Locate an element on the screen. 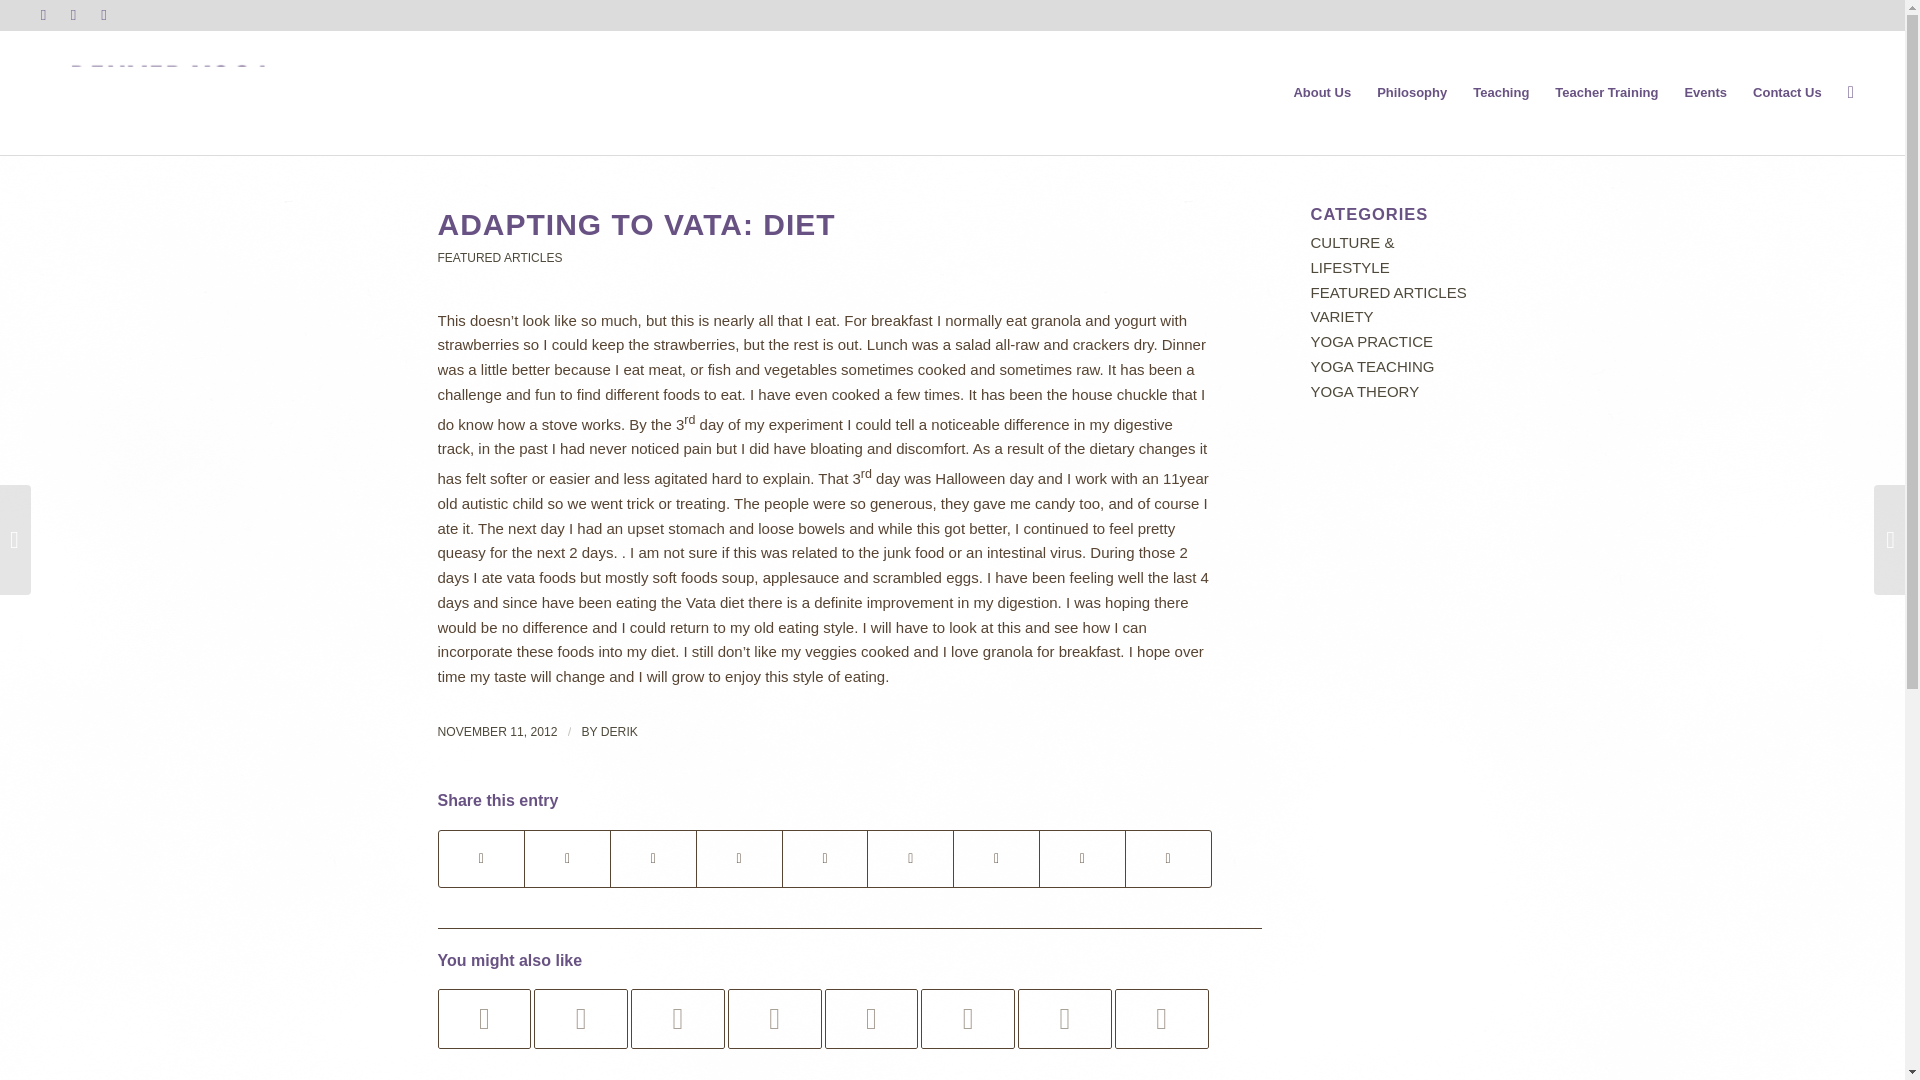 Image resolution: width=1920 pixels, height=1080 pixels. Facebook is located at coordinates (42, 15).